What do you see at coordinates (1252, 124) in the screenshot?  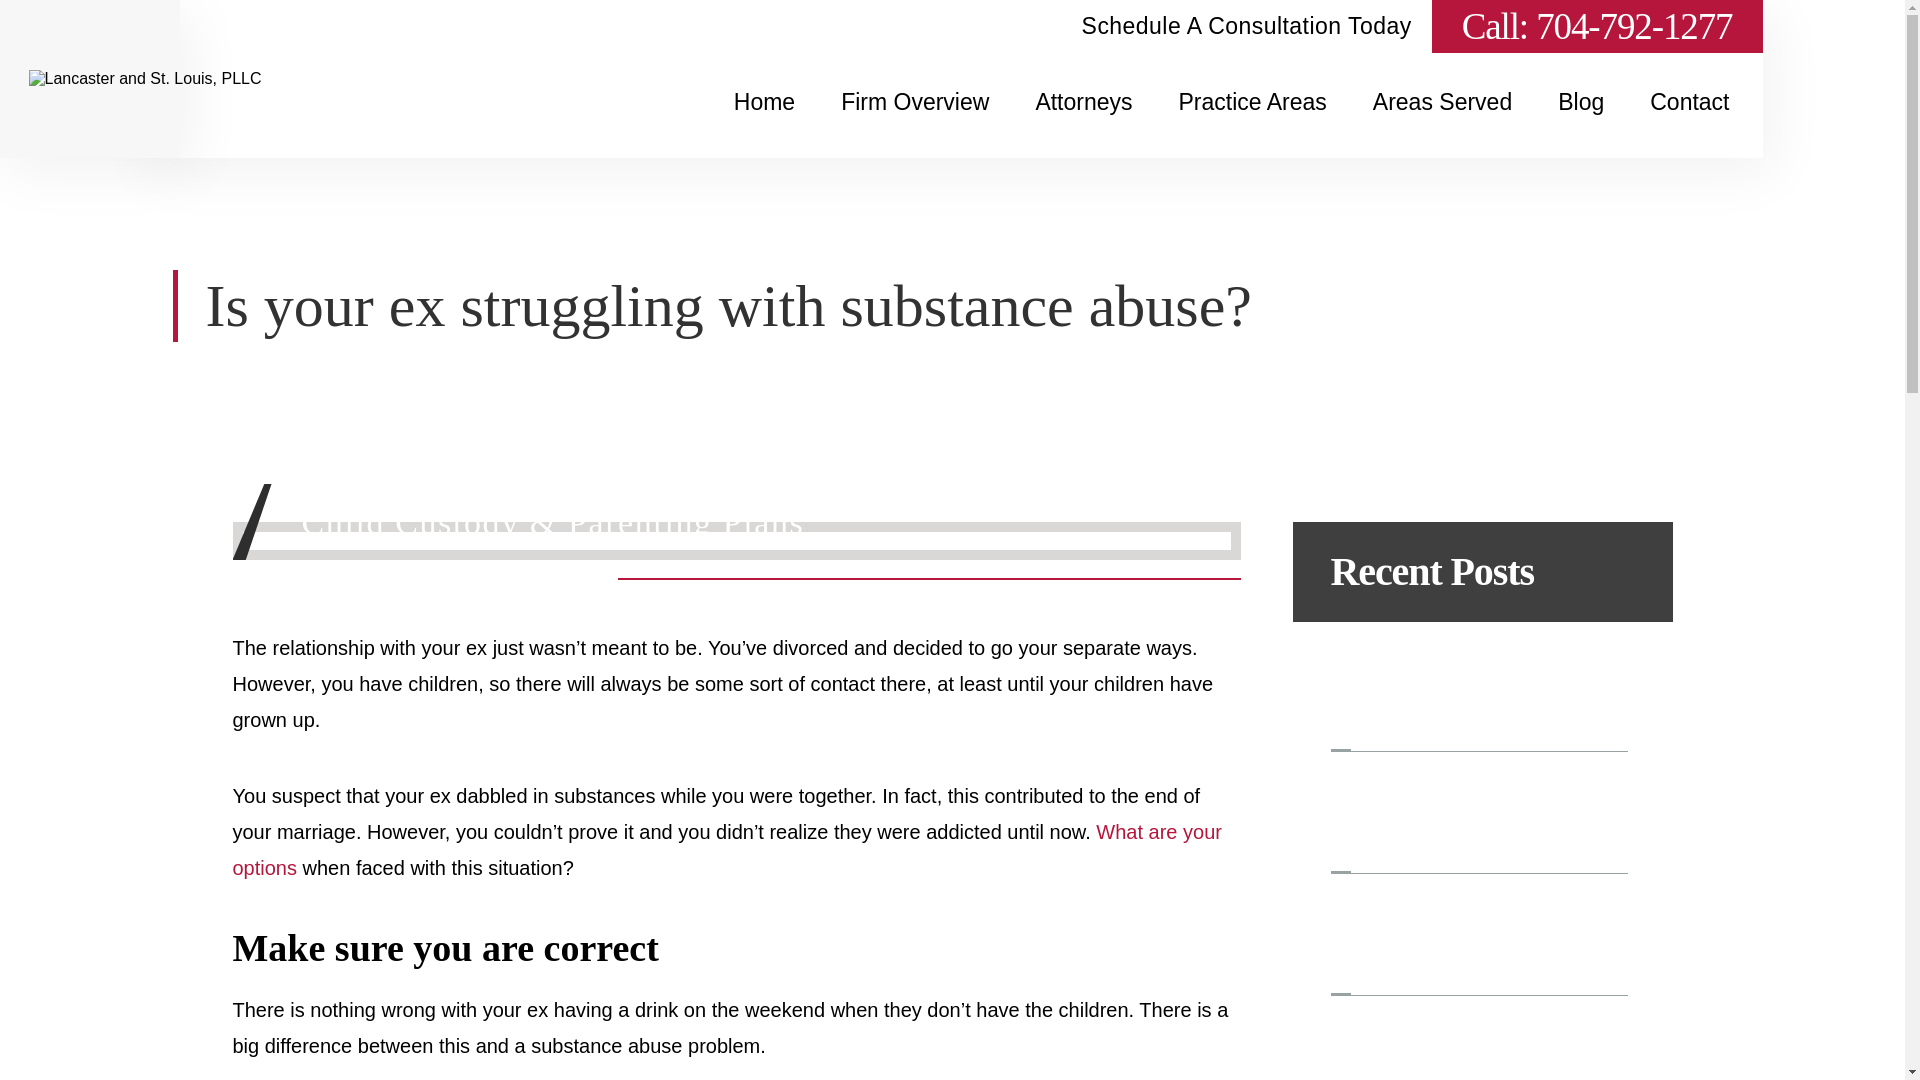 I see `Practice Areas` at bounding box center [1252, 124].